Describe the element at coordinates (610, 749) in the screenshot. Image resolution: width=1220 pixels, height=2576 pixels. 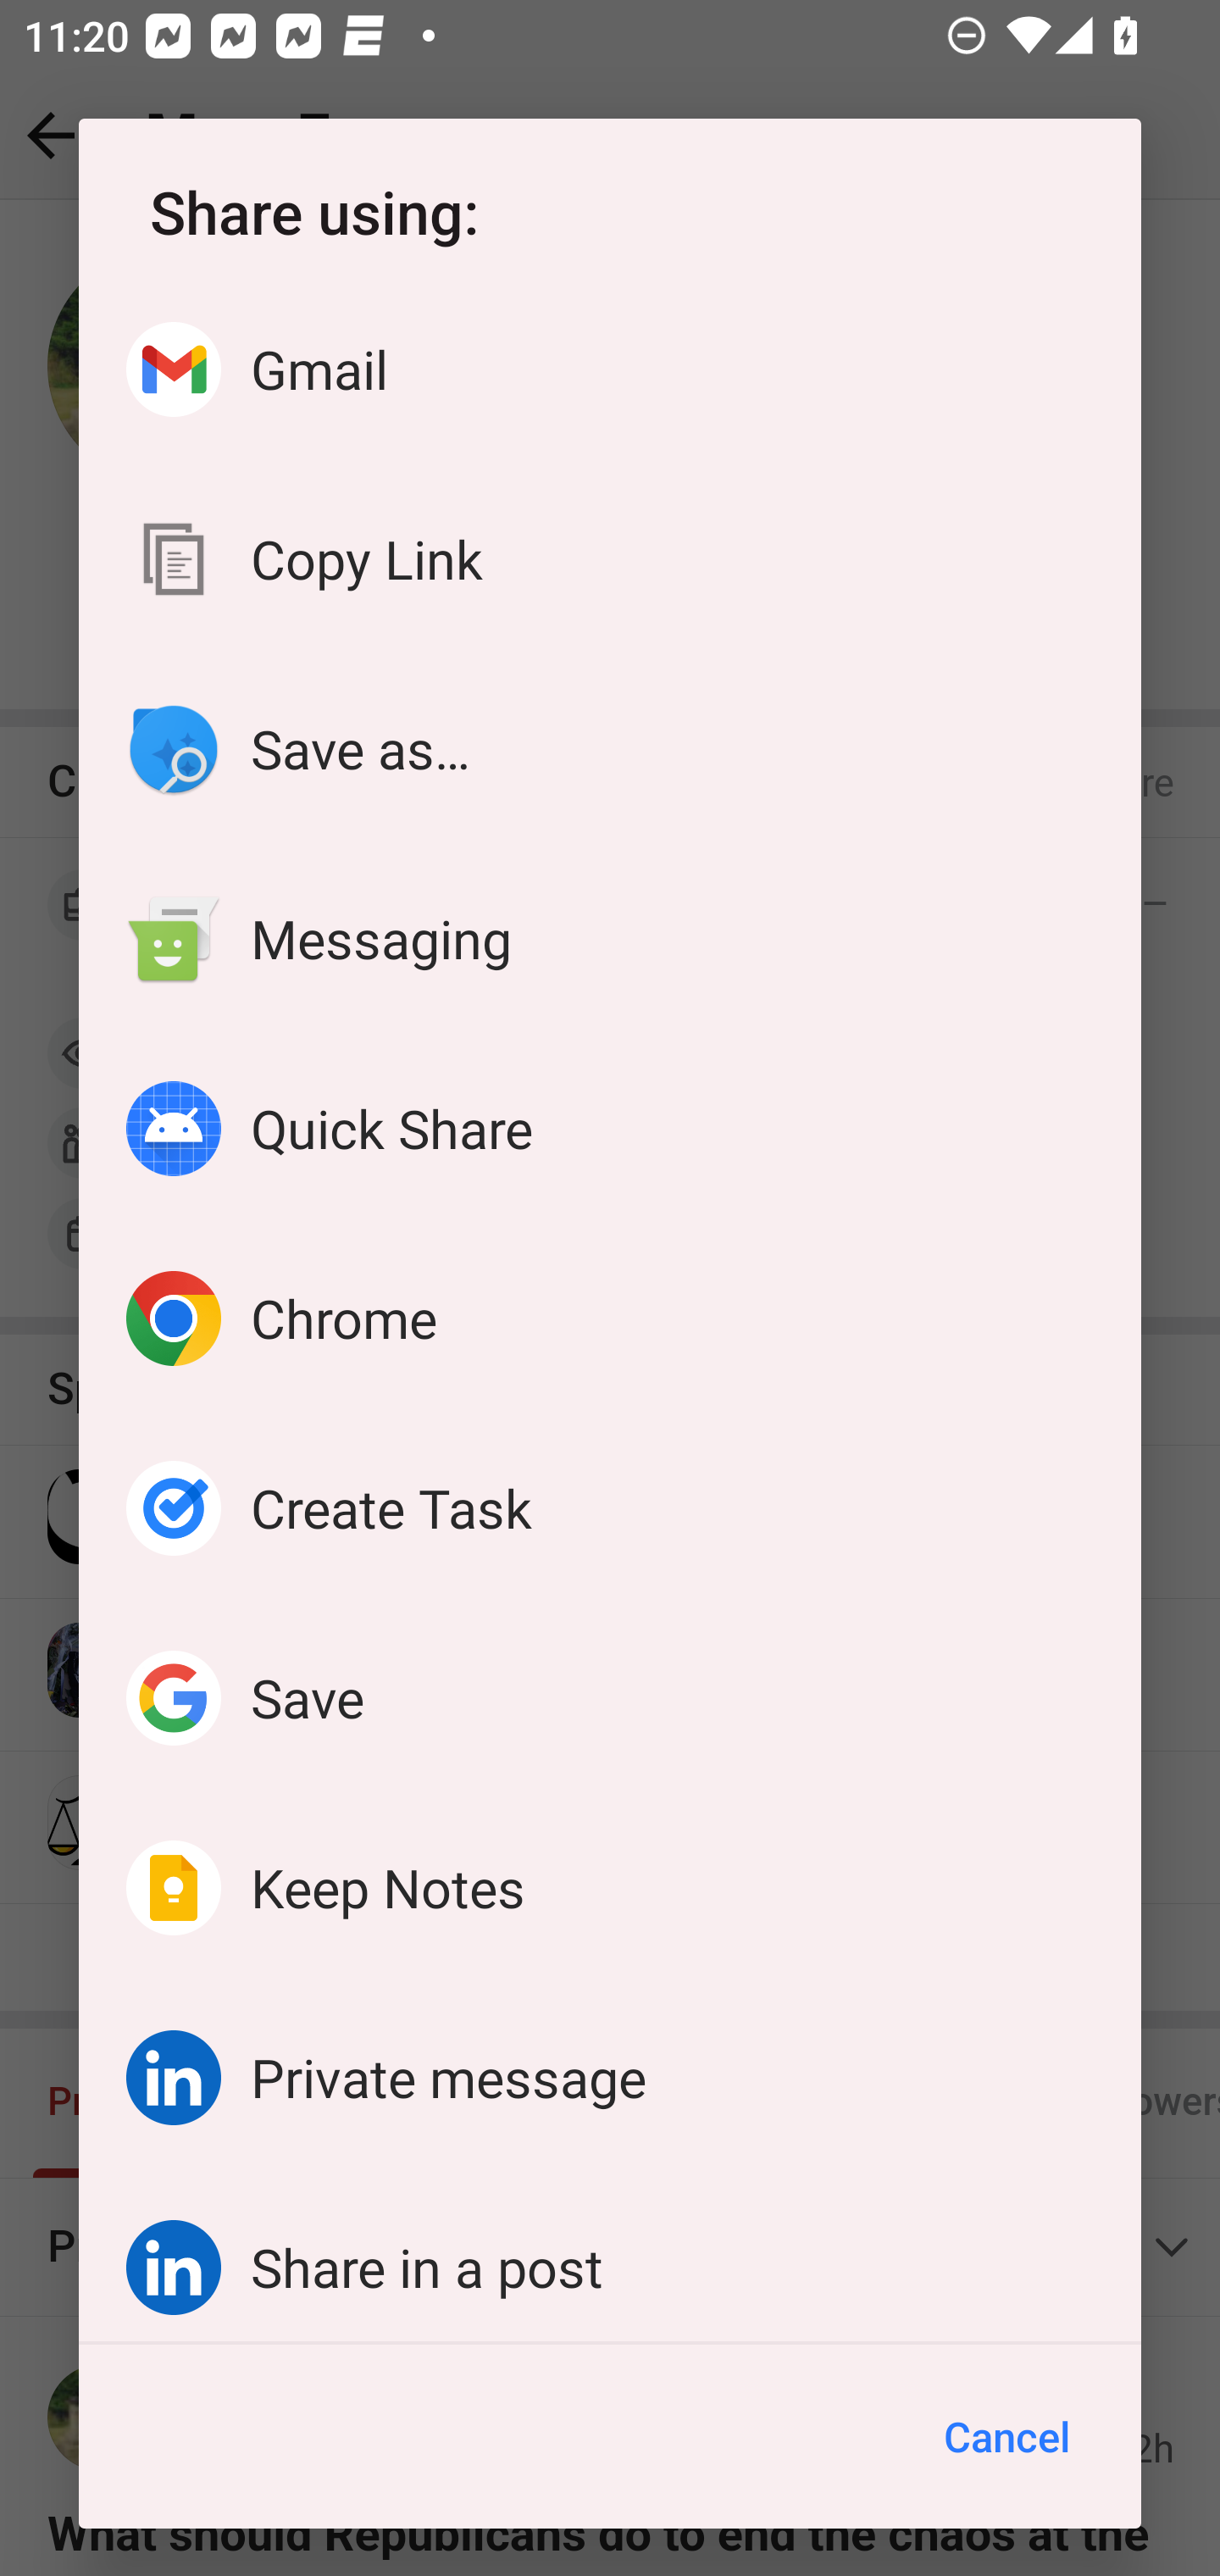
I see `Save as…` at that location.